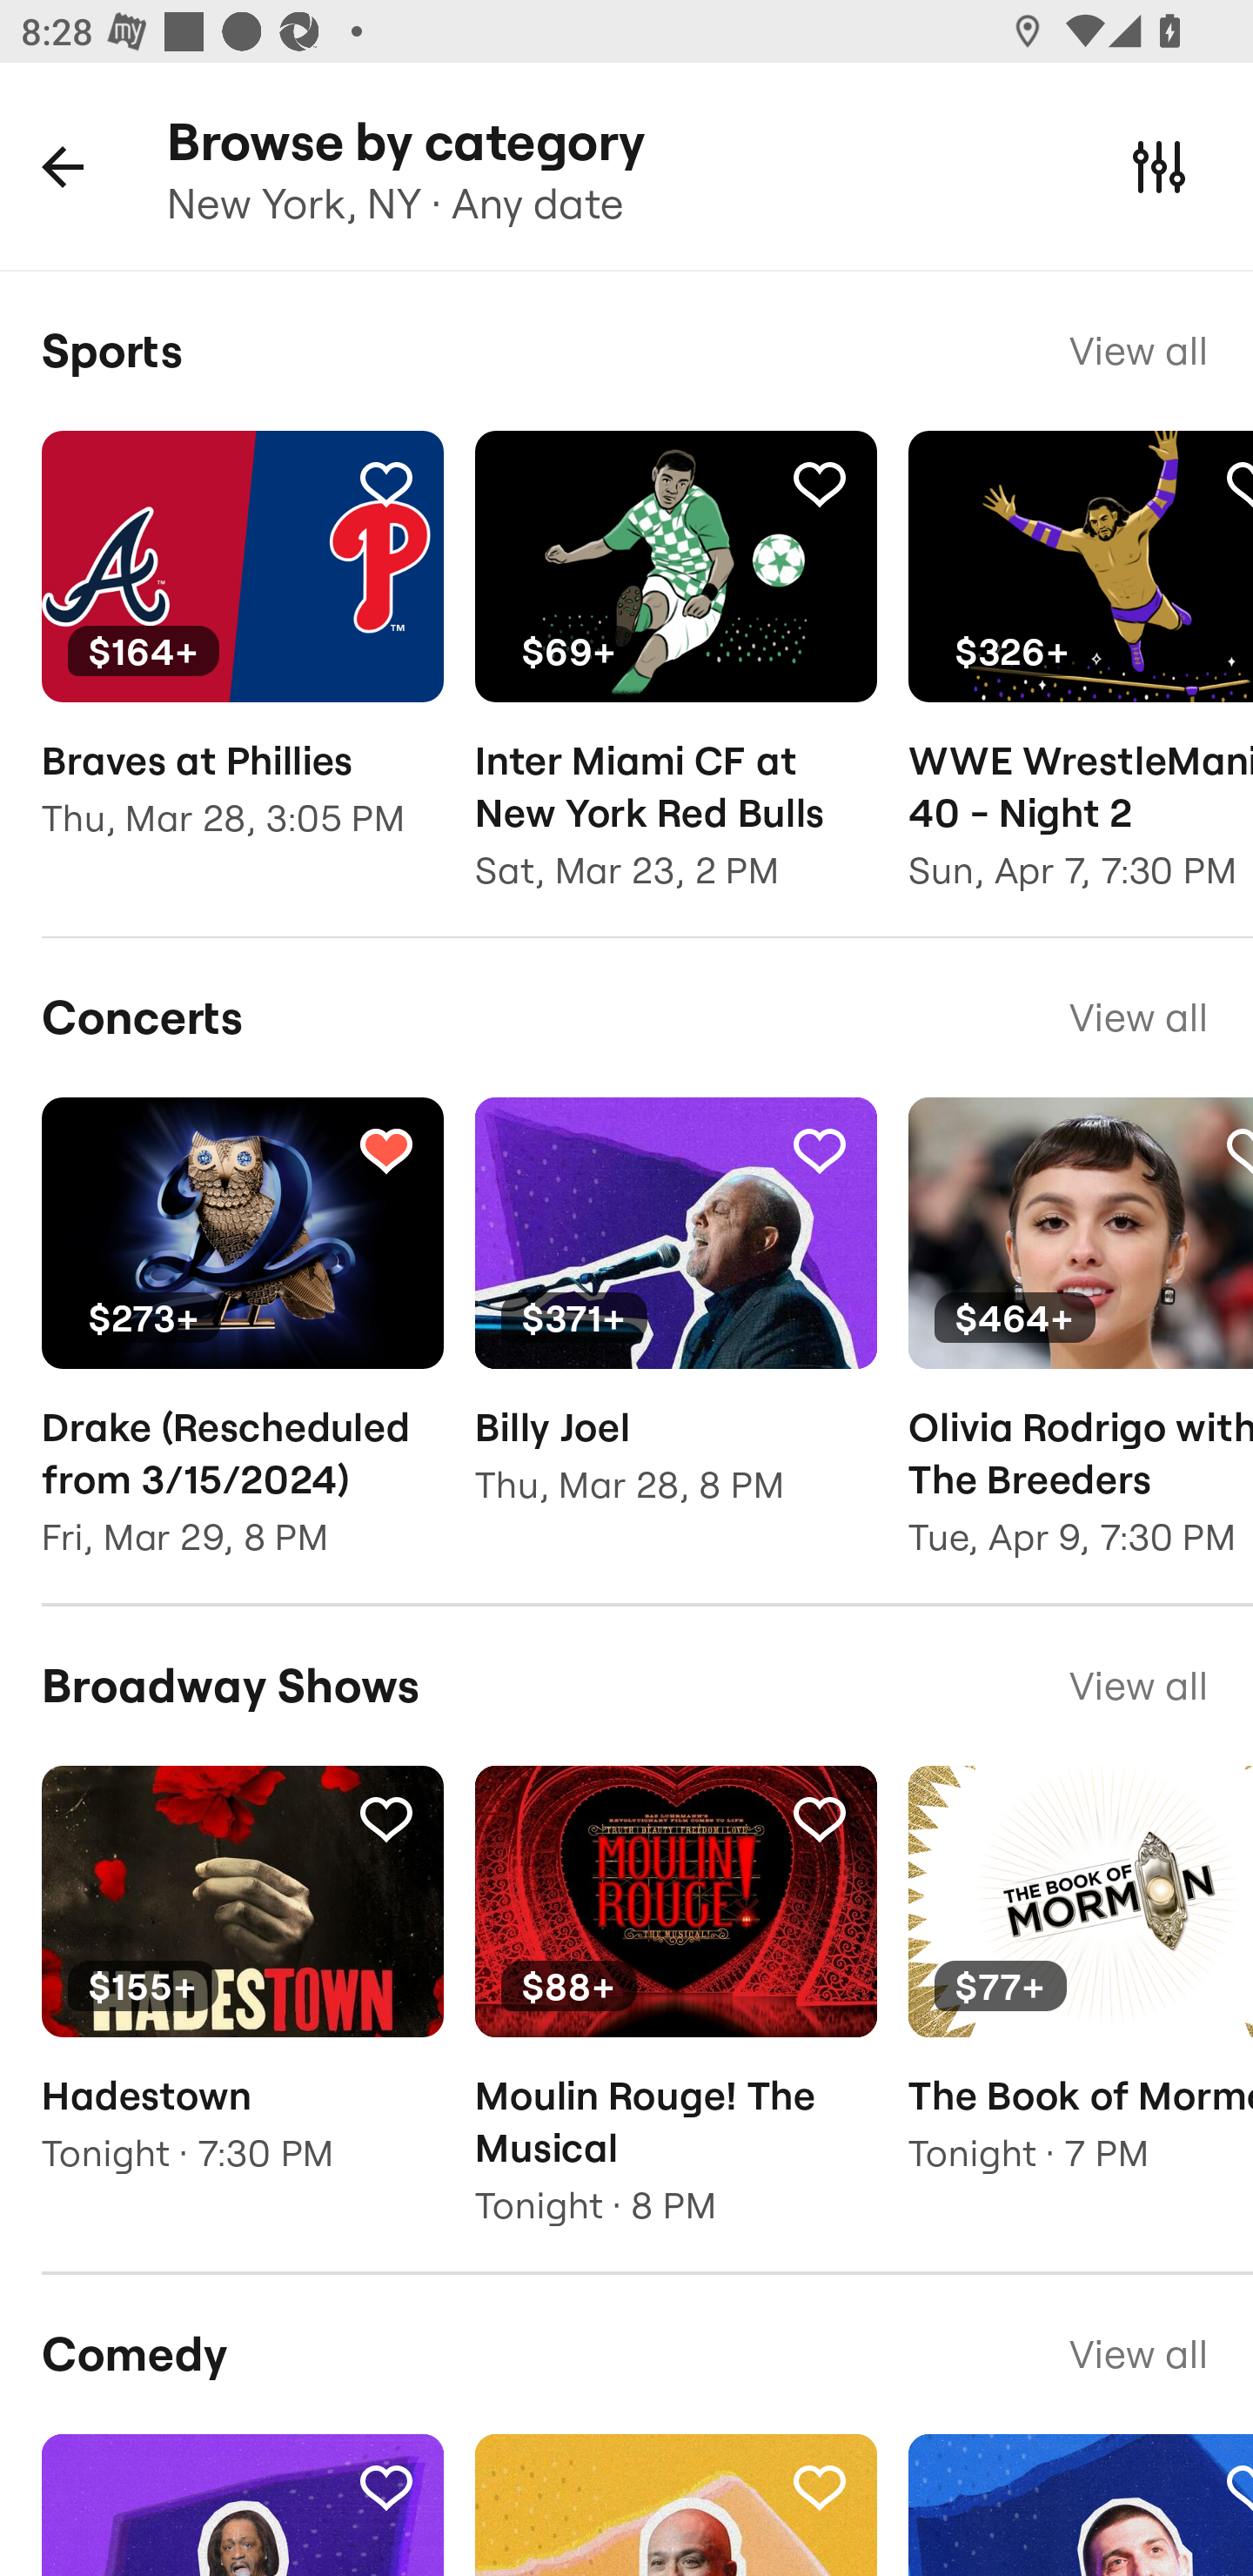 Image resolution: width=1253 pixels, height=2576 pixels. What do you see at coordinates (1081, 1991) in the screenshot?
I see `Tracking $77+ The Book of Mormon Tonight · 7 PM` at bounding box center [1081, 1991].